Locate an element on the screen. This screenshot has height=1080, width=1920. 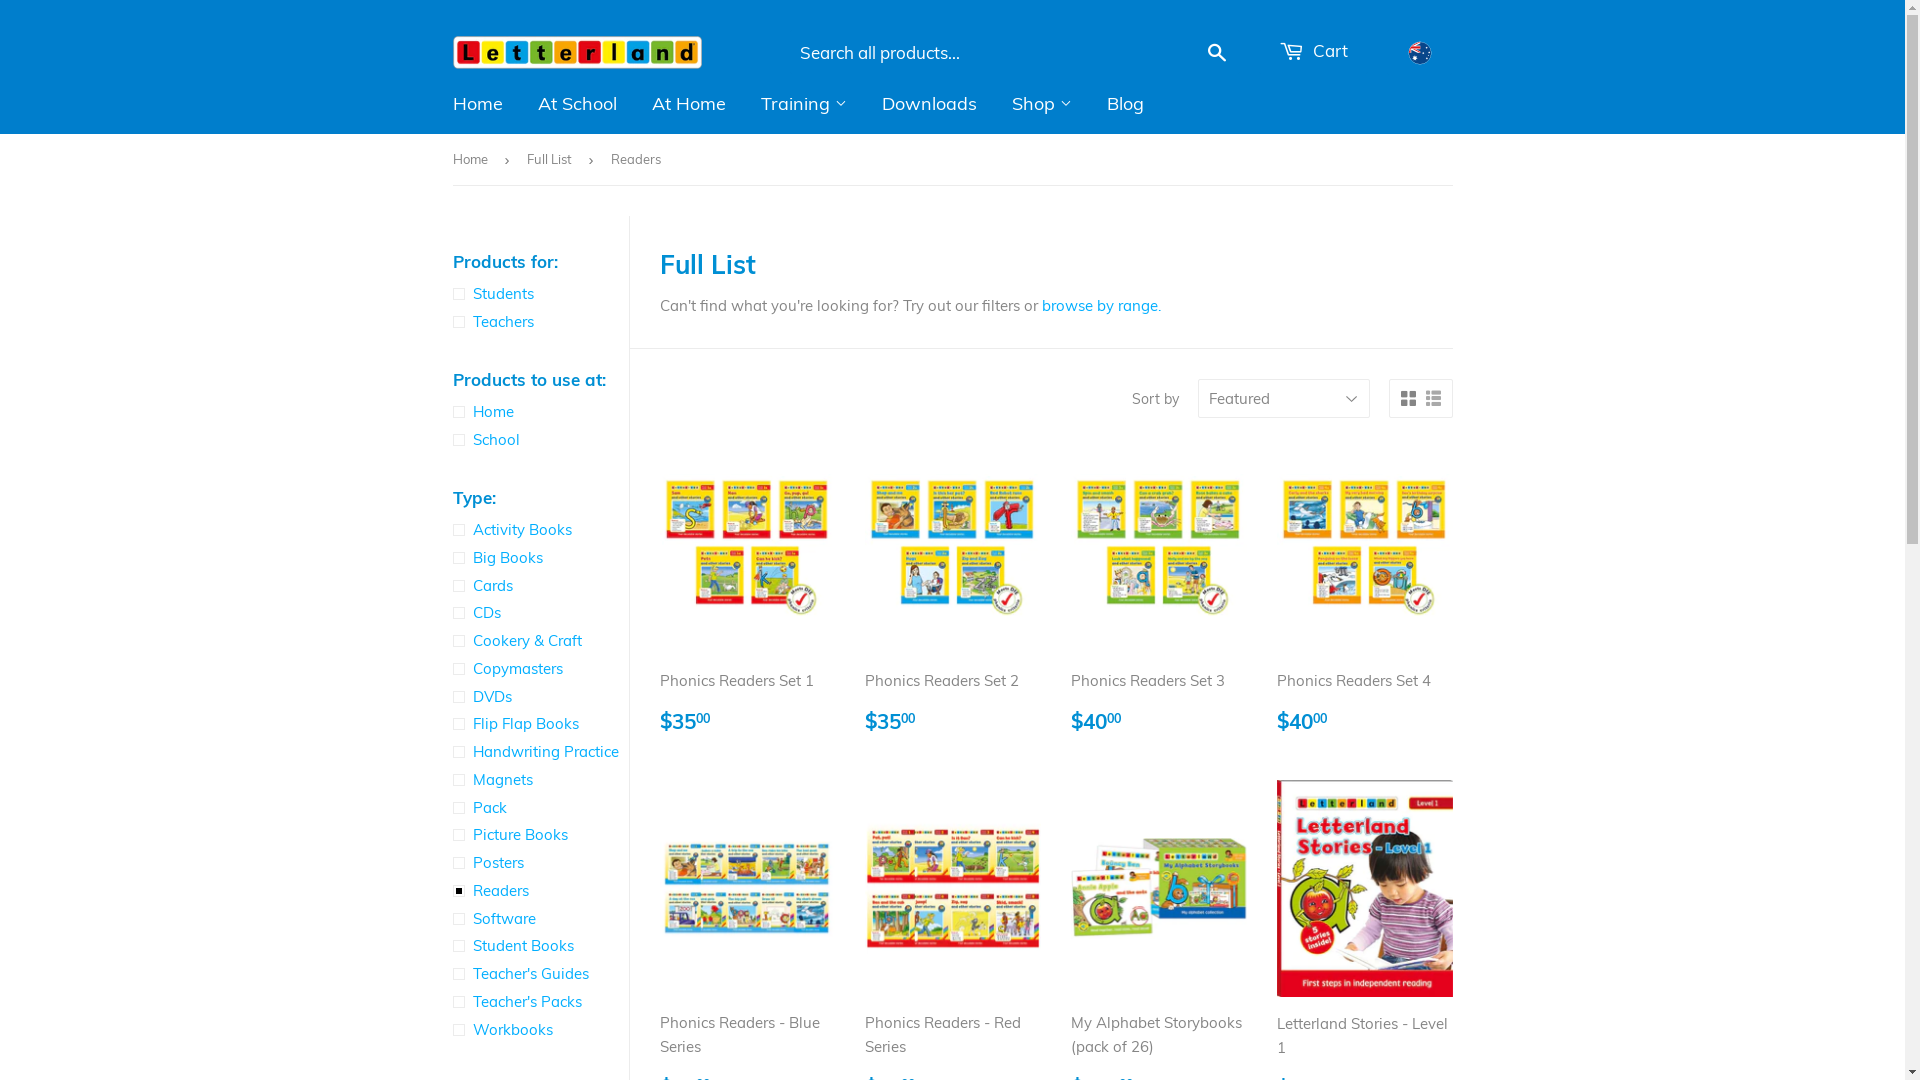
Training is located at coordinates (804, 104).